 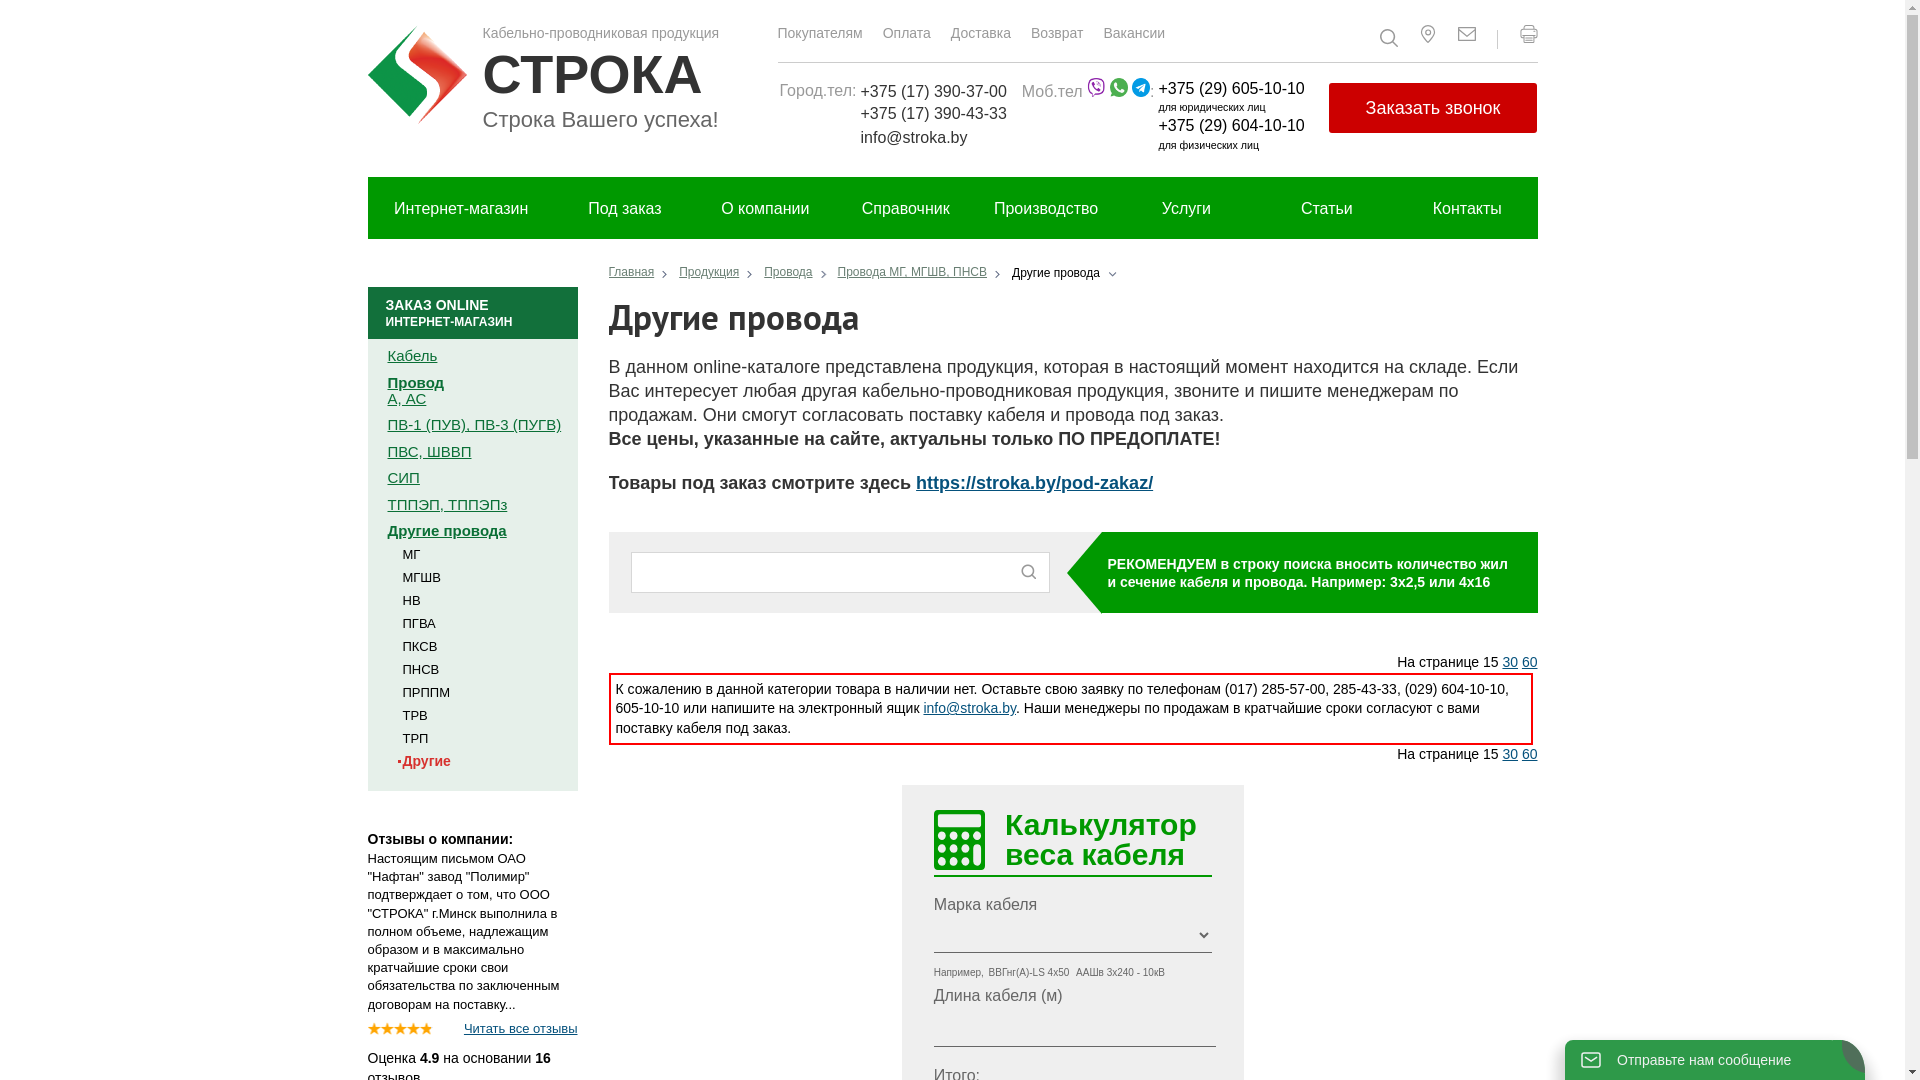 What do you see at coordinates (1141, 87) in the screenshot?
I see `telegram.png` at bounding box center [1141, 87].